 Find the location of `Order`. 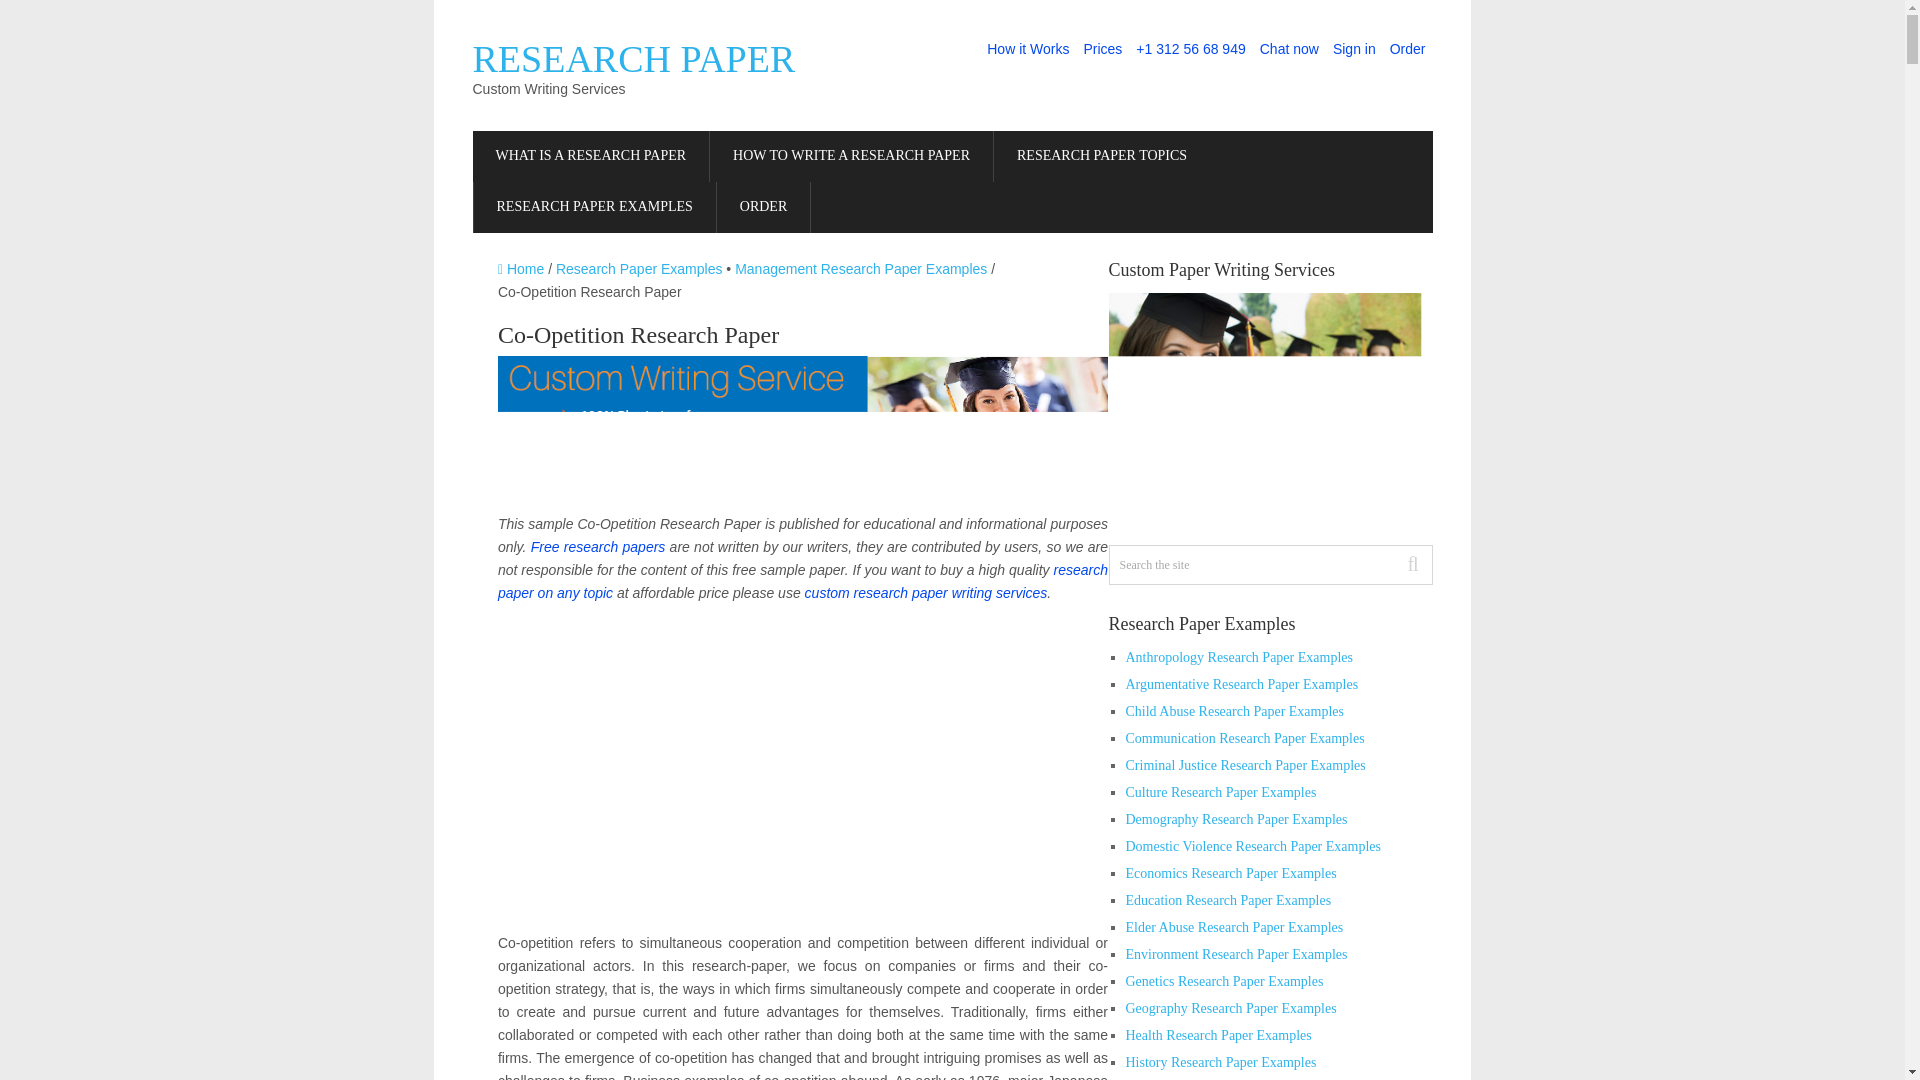

Order is located at coordinates (1407, 49).